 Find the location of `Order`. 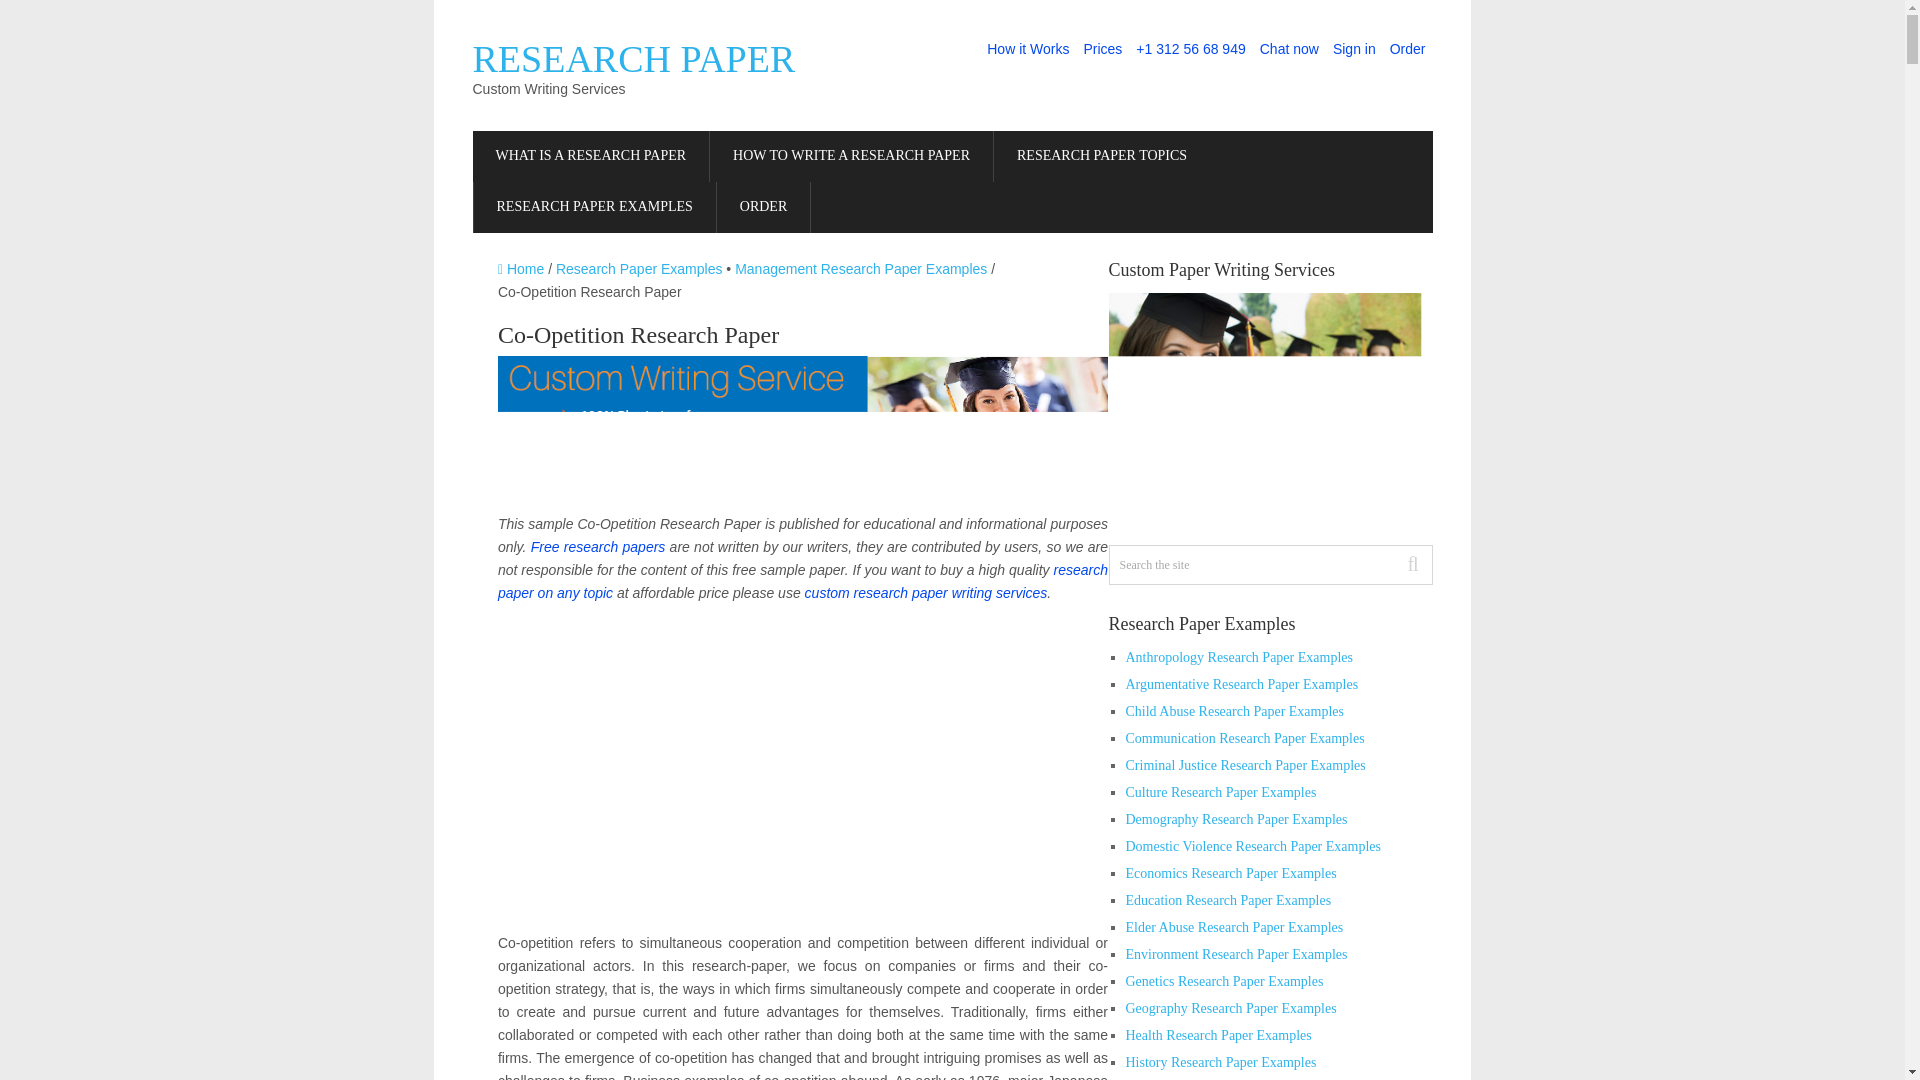

Order is located at coordinates (1407, 49).